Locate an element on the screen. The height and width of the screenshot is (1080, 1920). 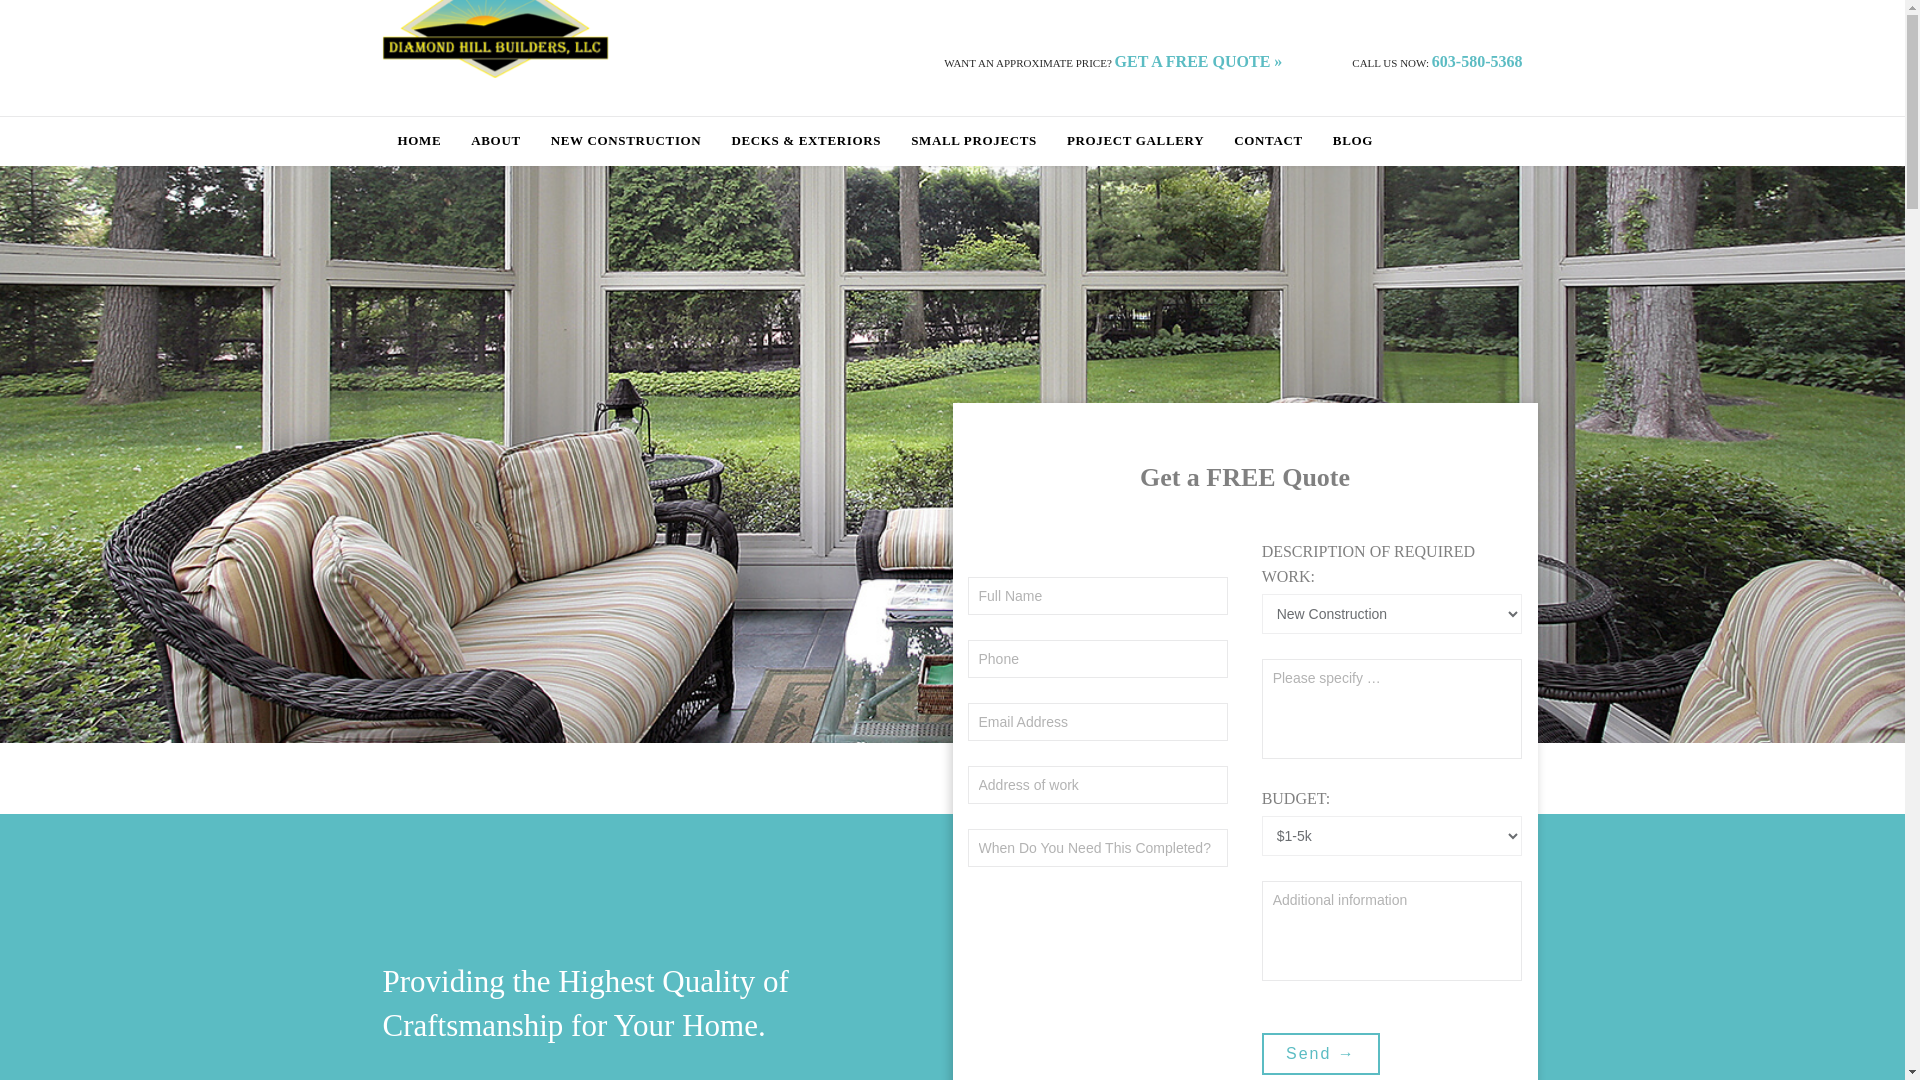
NEW CONSTRUCTION is located at coordinates (626, 142).